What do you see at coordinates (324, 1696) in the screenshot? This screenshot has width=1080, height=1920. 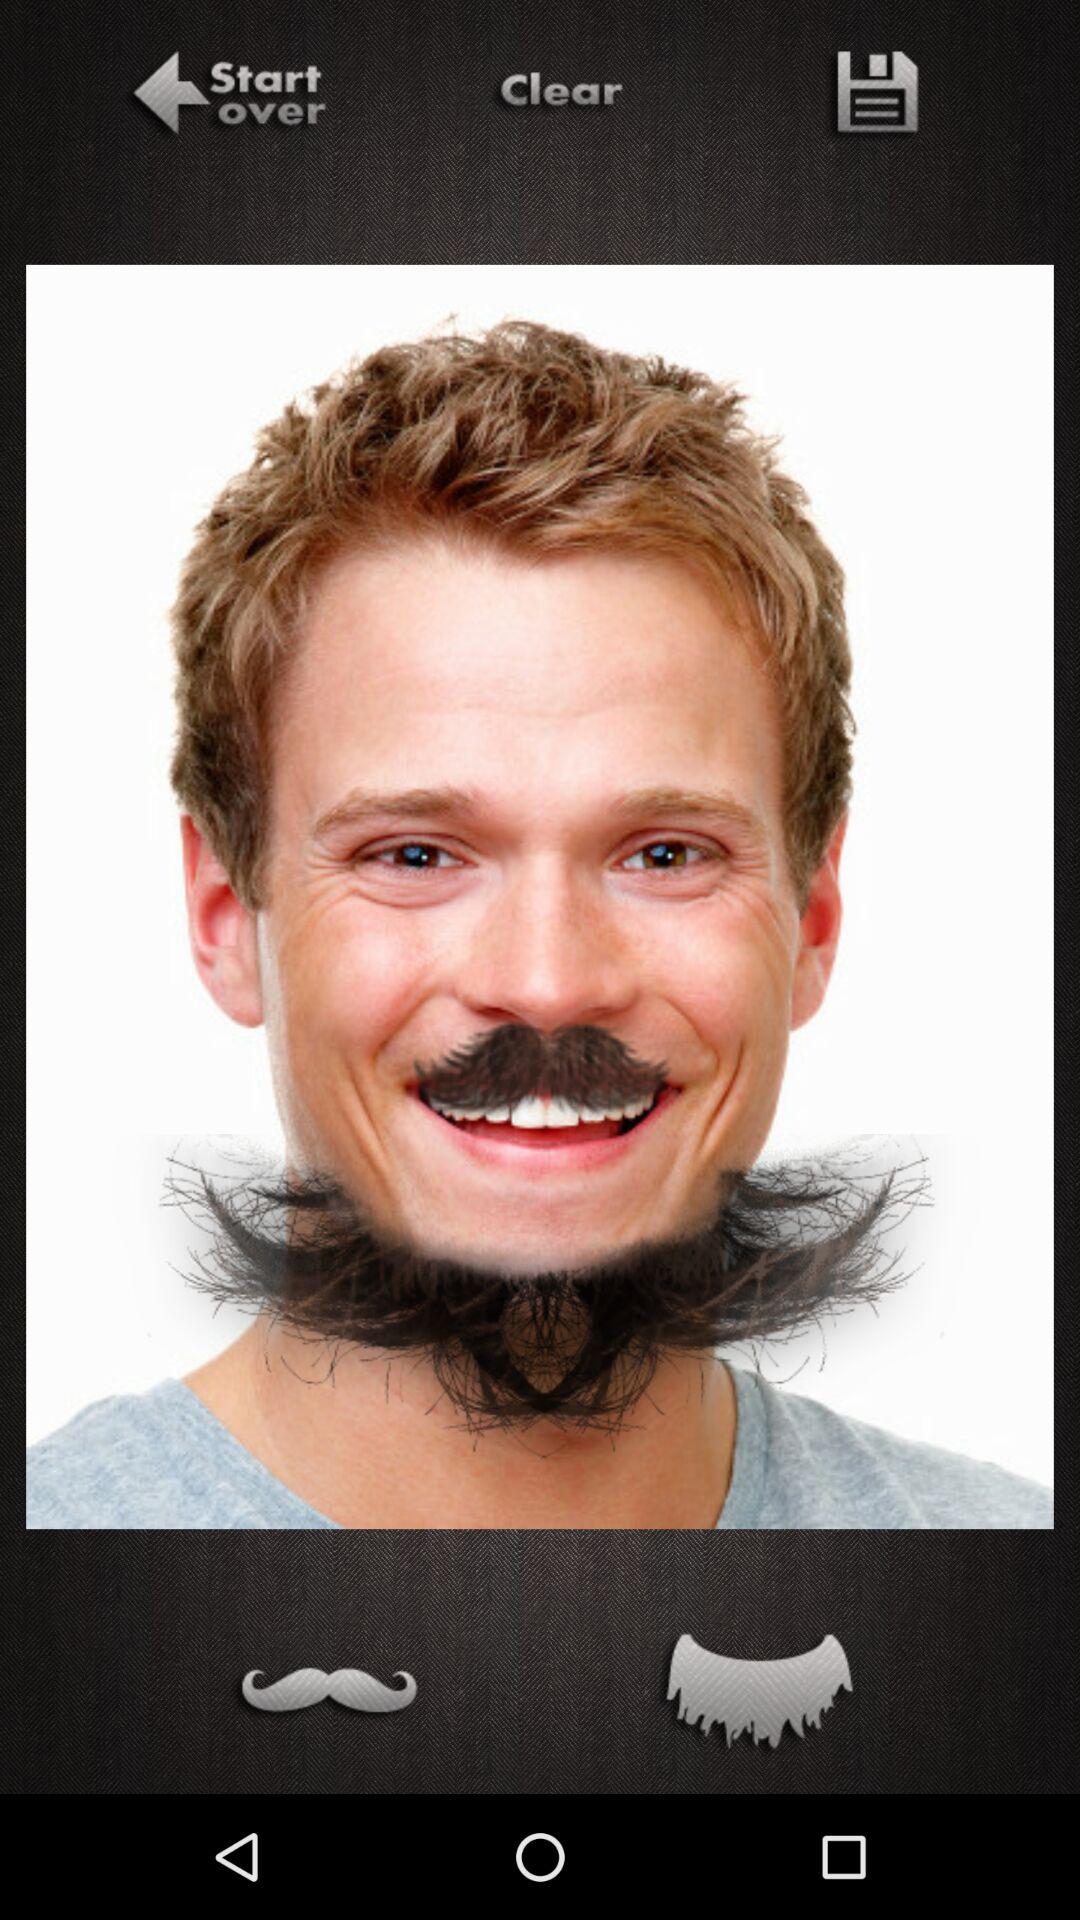 I see `add mustache` at bounding box center [324, 1696].